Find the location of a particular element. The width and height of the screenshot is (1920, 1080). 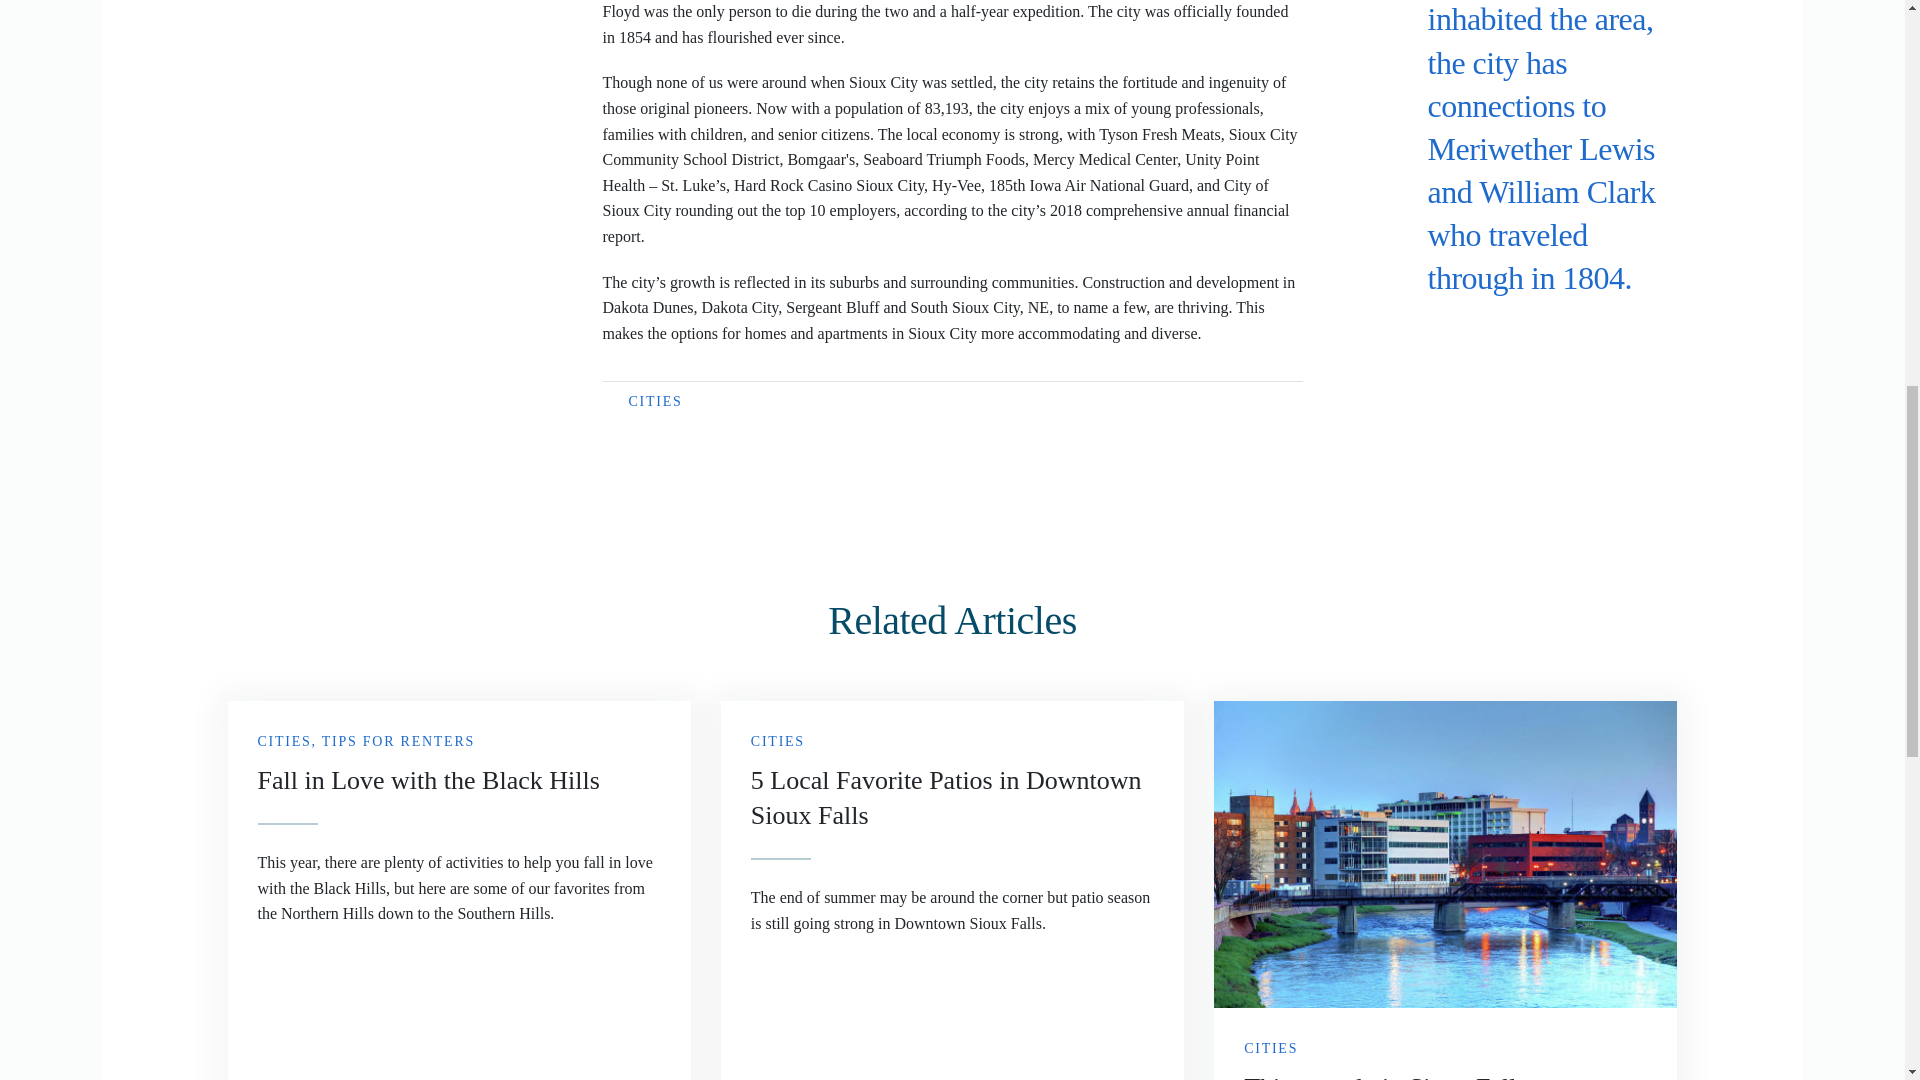

Fall in Love with the Black Hills is located at coordinates (460, 890).